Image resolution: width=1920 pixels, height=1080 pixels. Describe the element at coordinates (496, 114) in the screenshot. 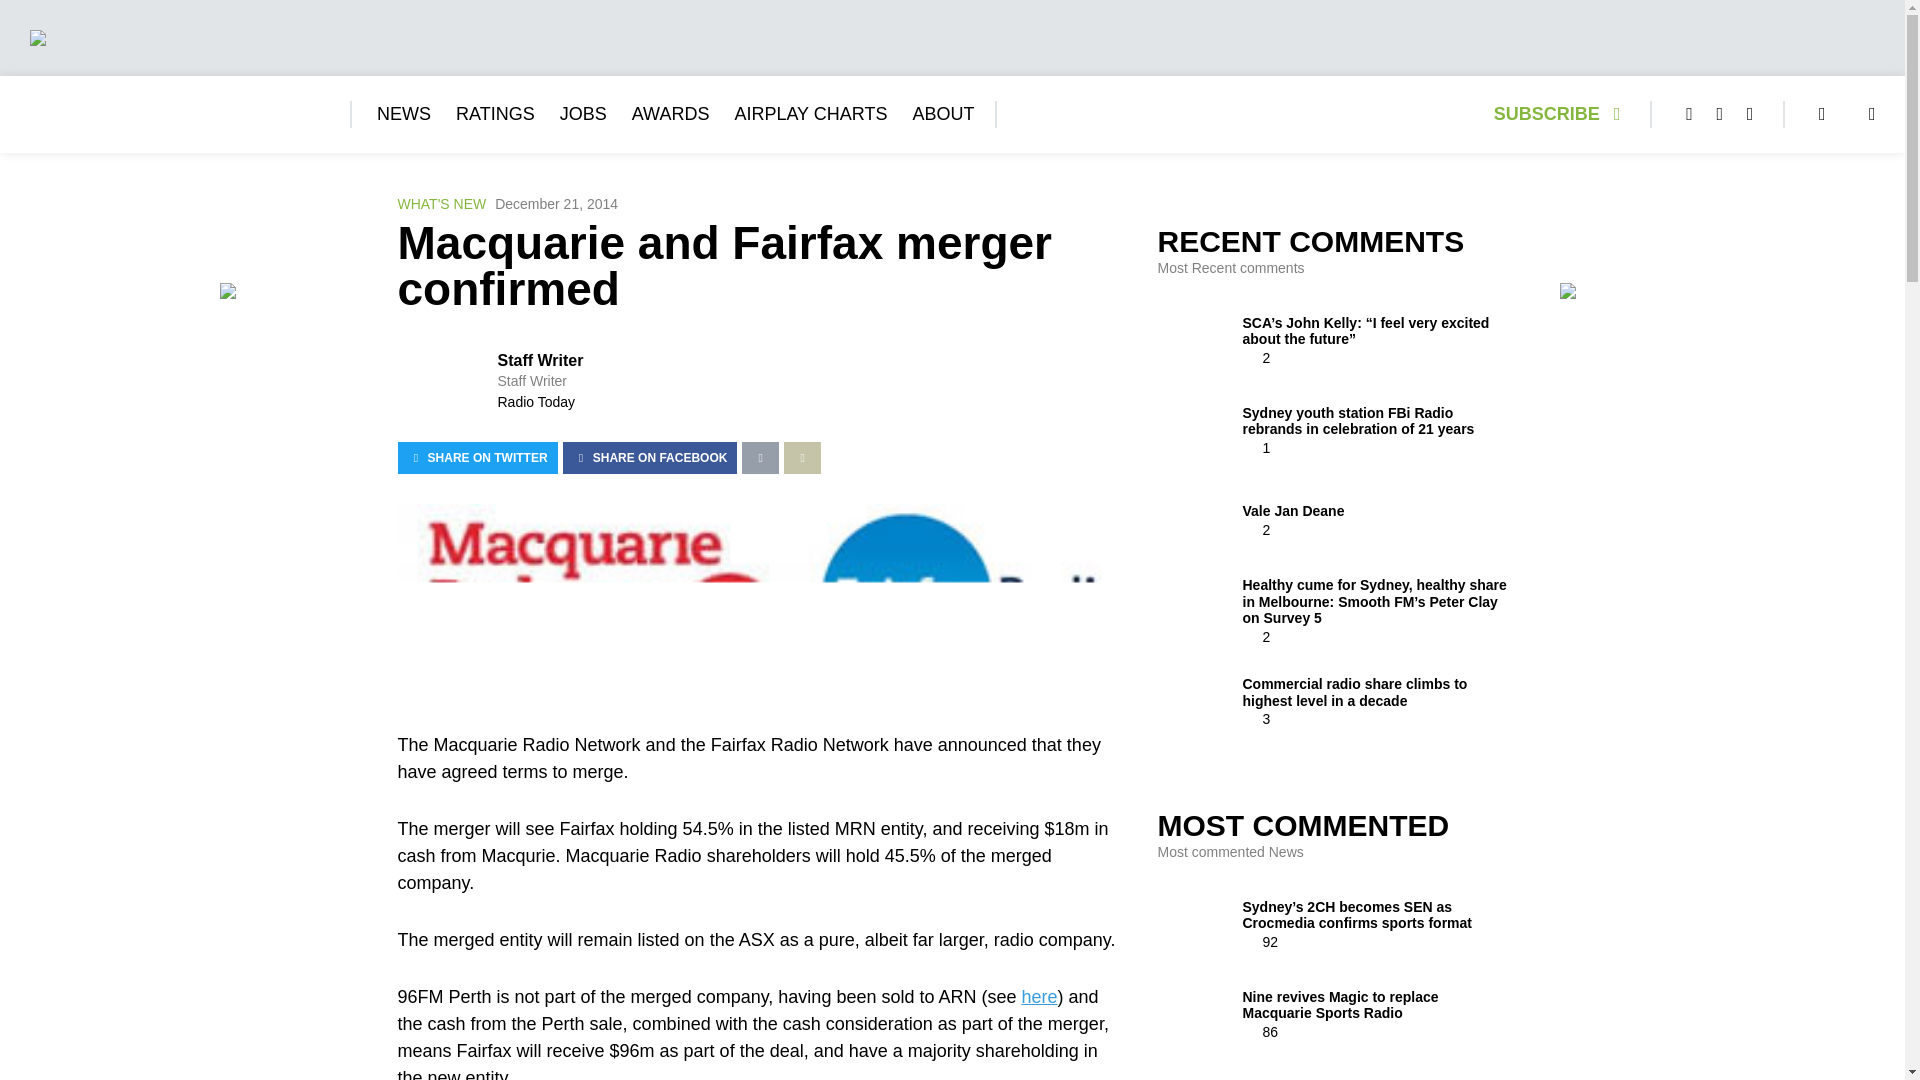

I see `RATINGS` at that location.